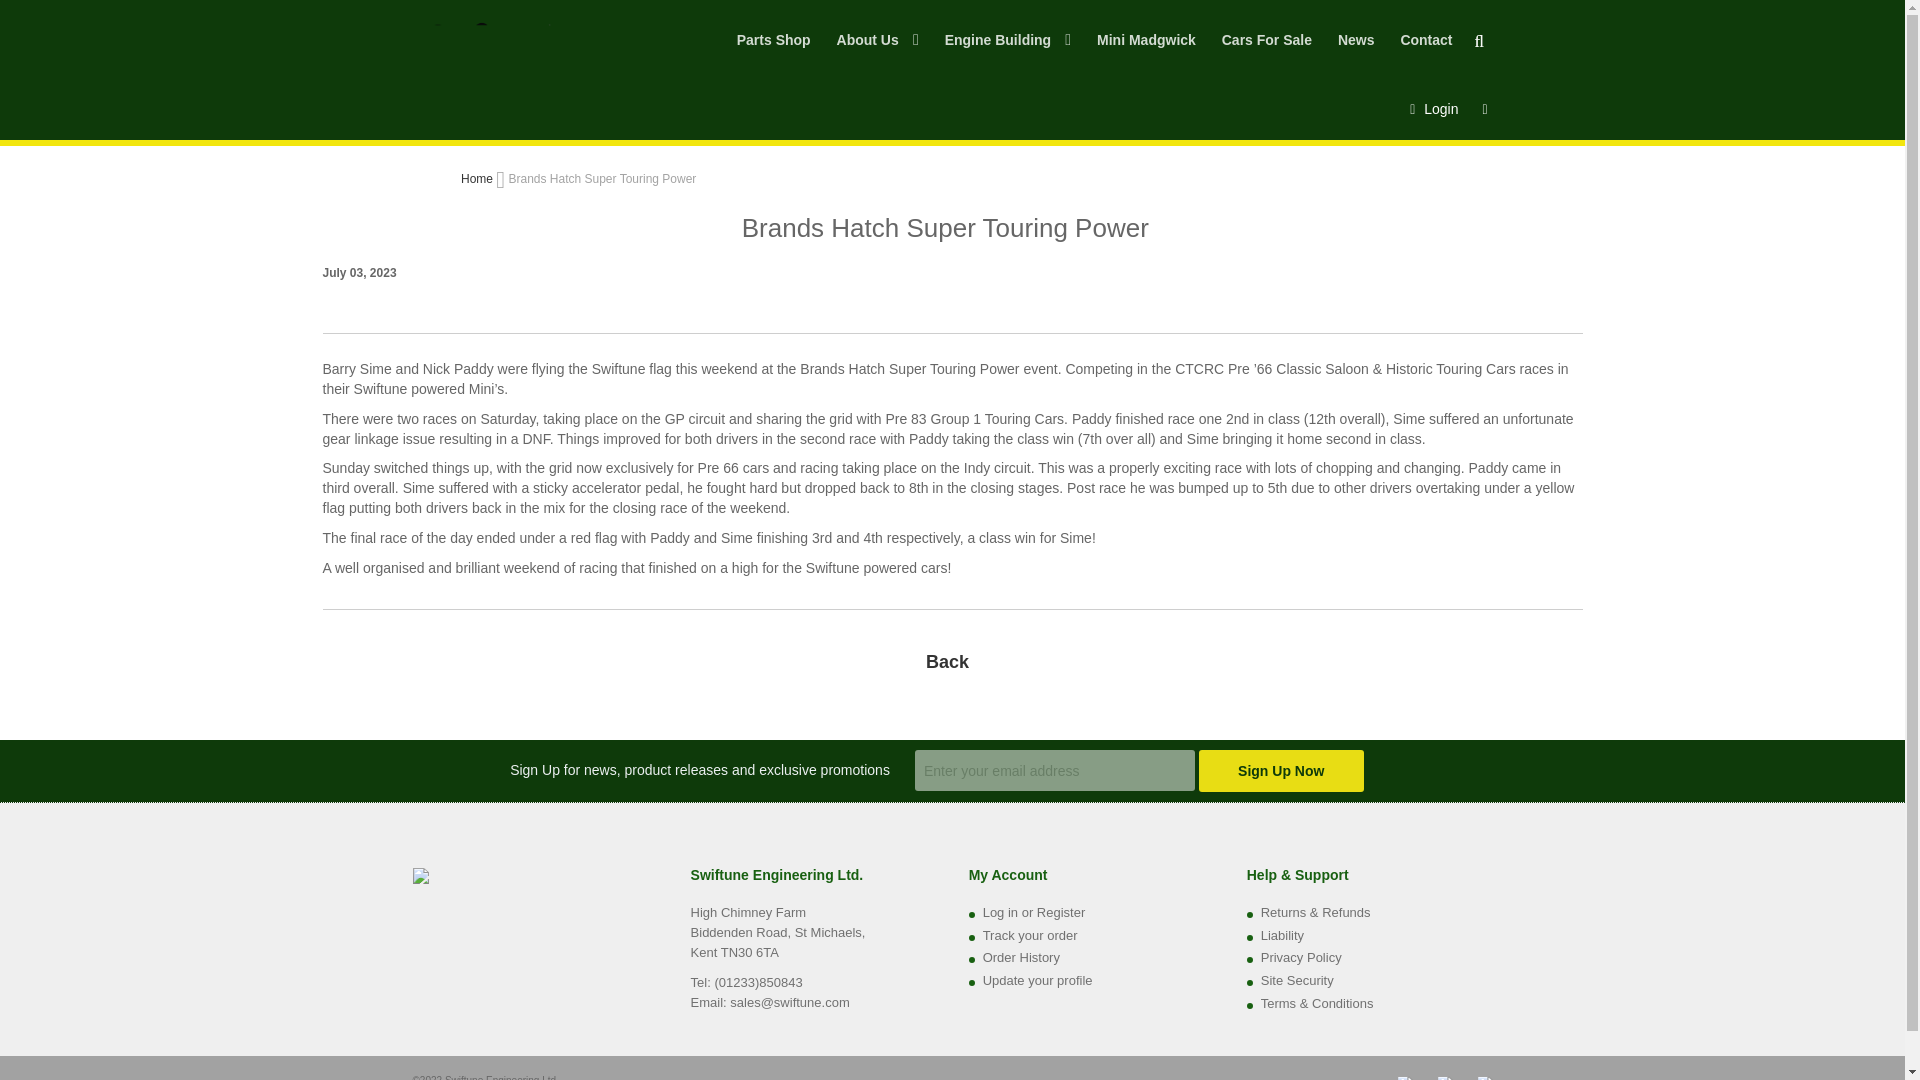 The width and height of the screenshot is (1920, 1080). What do you see at coordinates (878, 56) in the screenshot?
I see `About Us` at bounding box center [878, 56].